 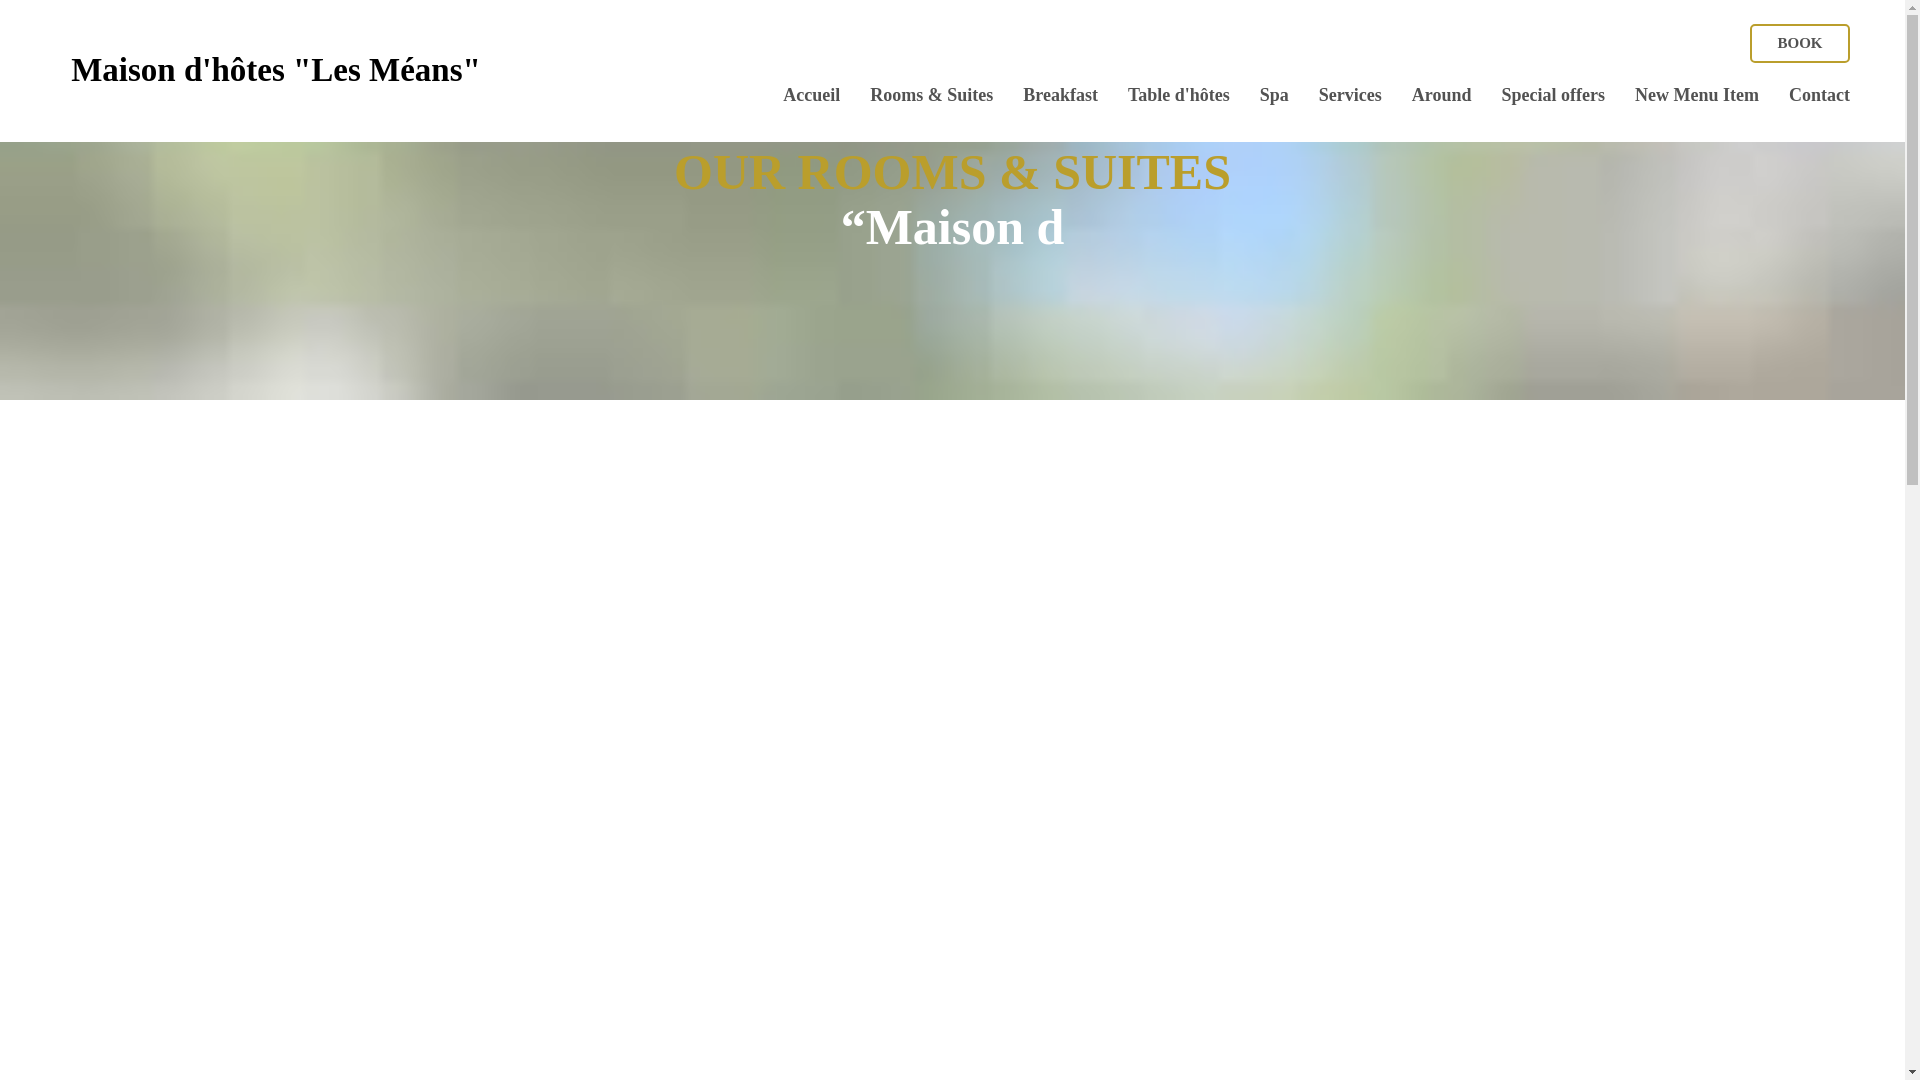 I want to click on Contact, so click(x=1820, y=94).